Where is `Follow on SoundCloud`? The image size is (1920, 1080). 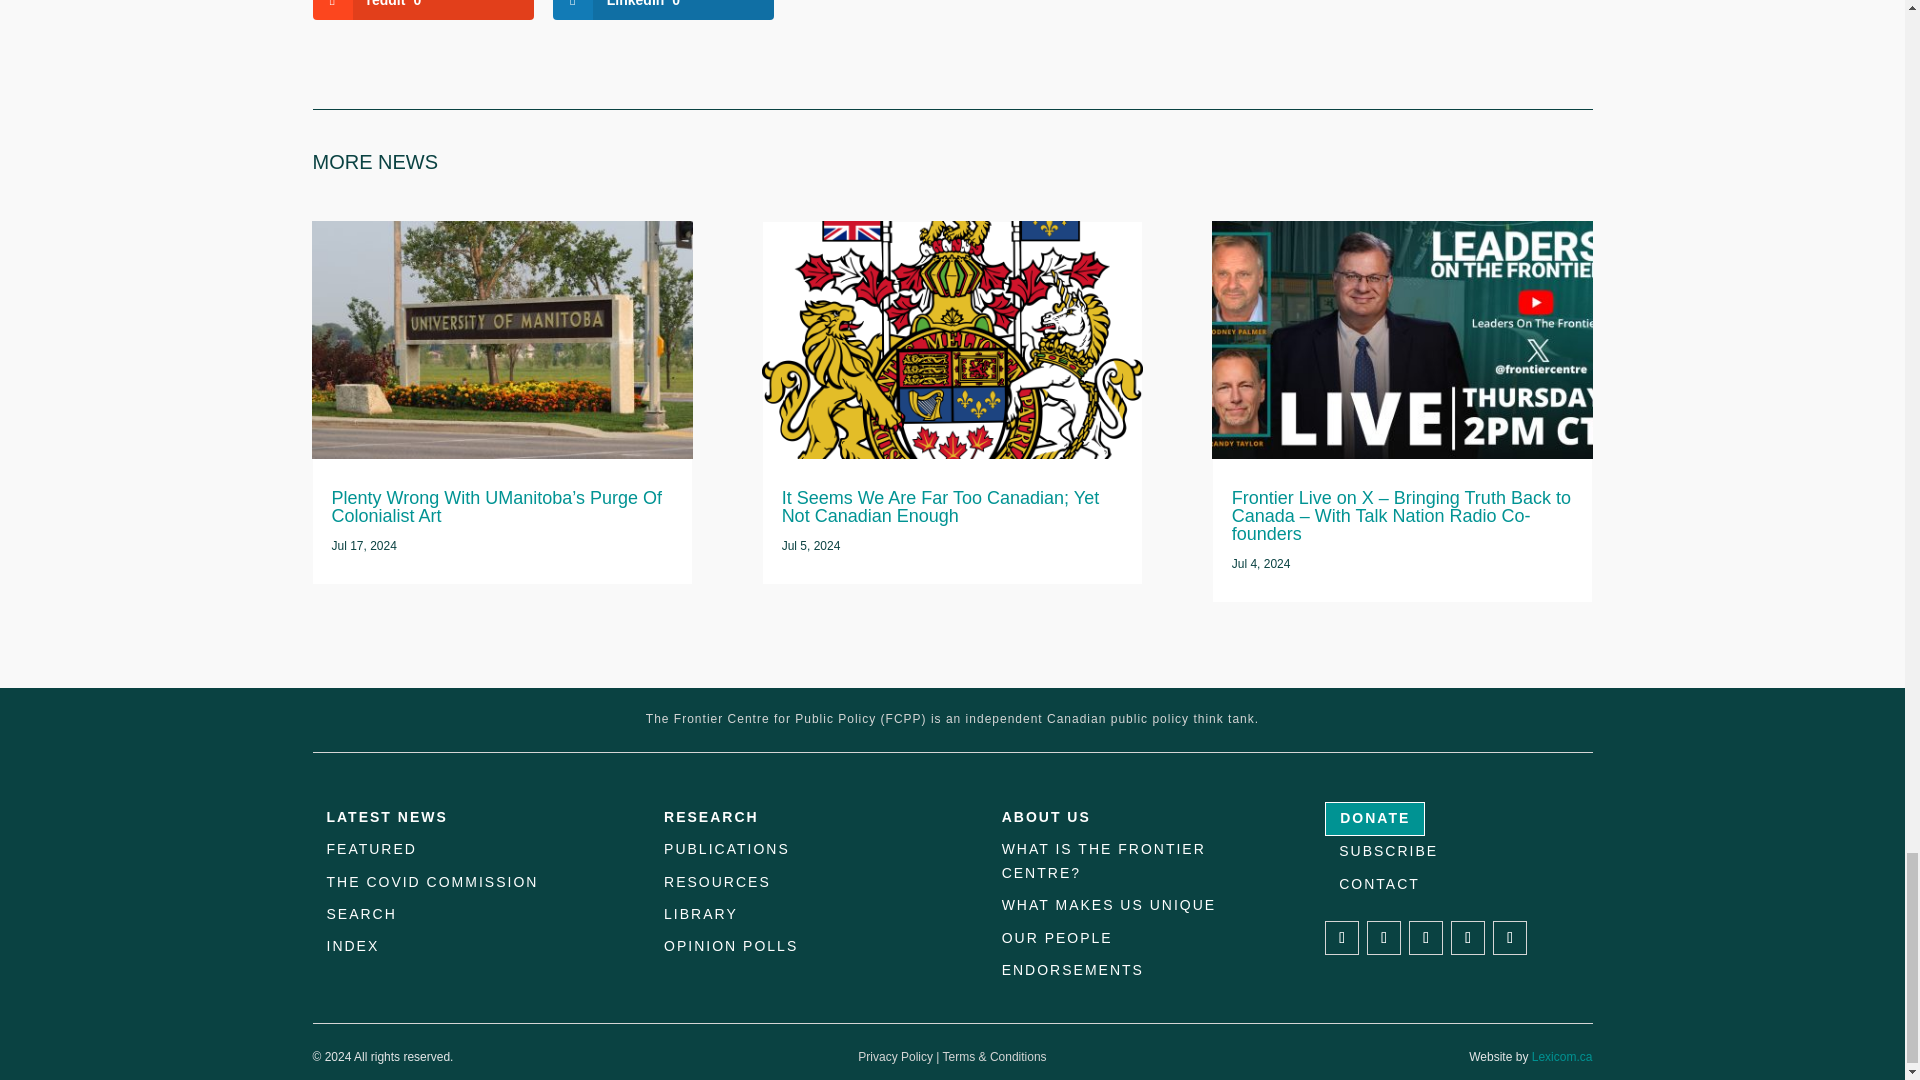
Follow on SoundCloud is located at coordinates (1468, 938).